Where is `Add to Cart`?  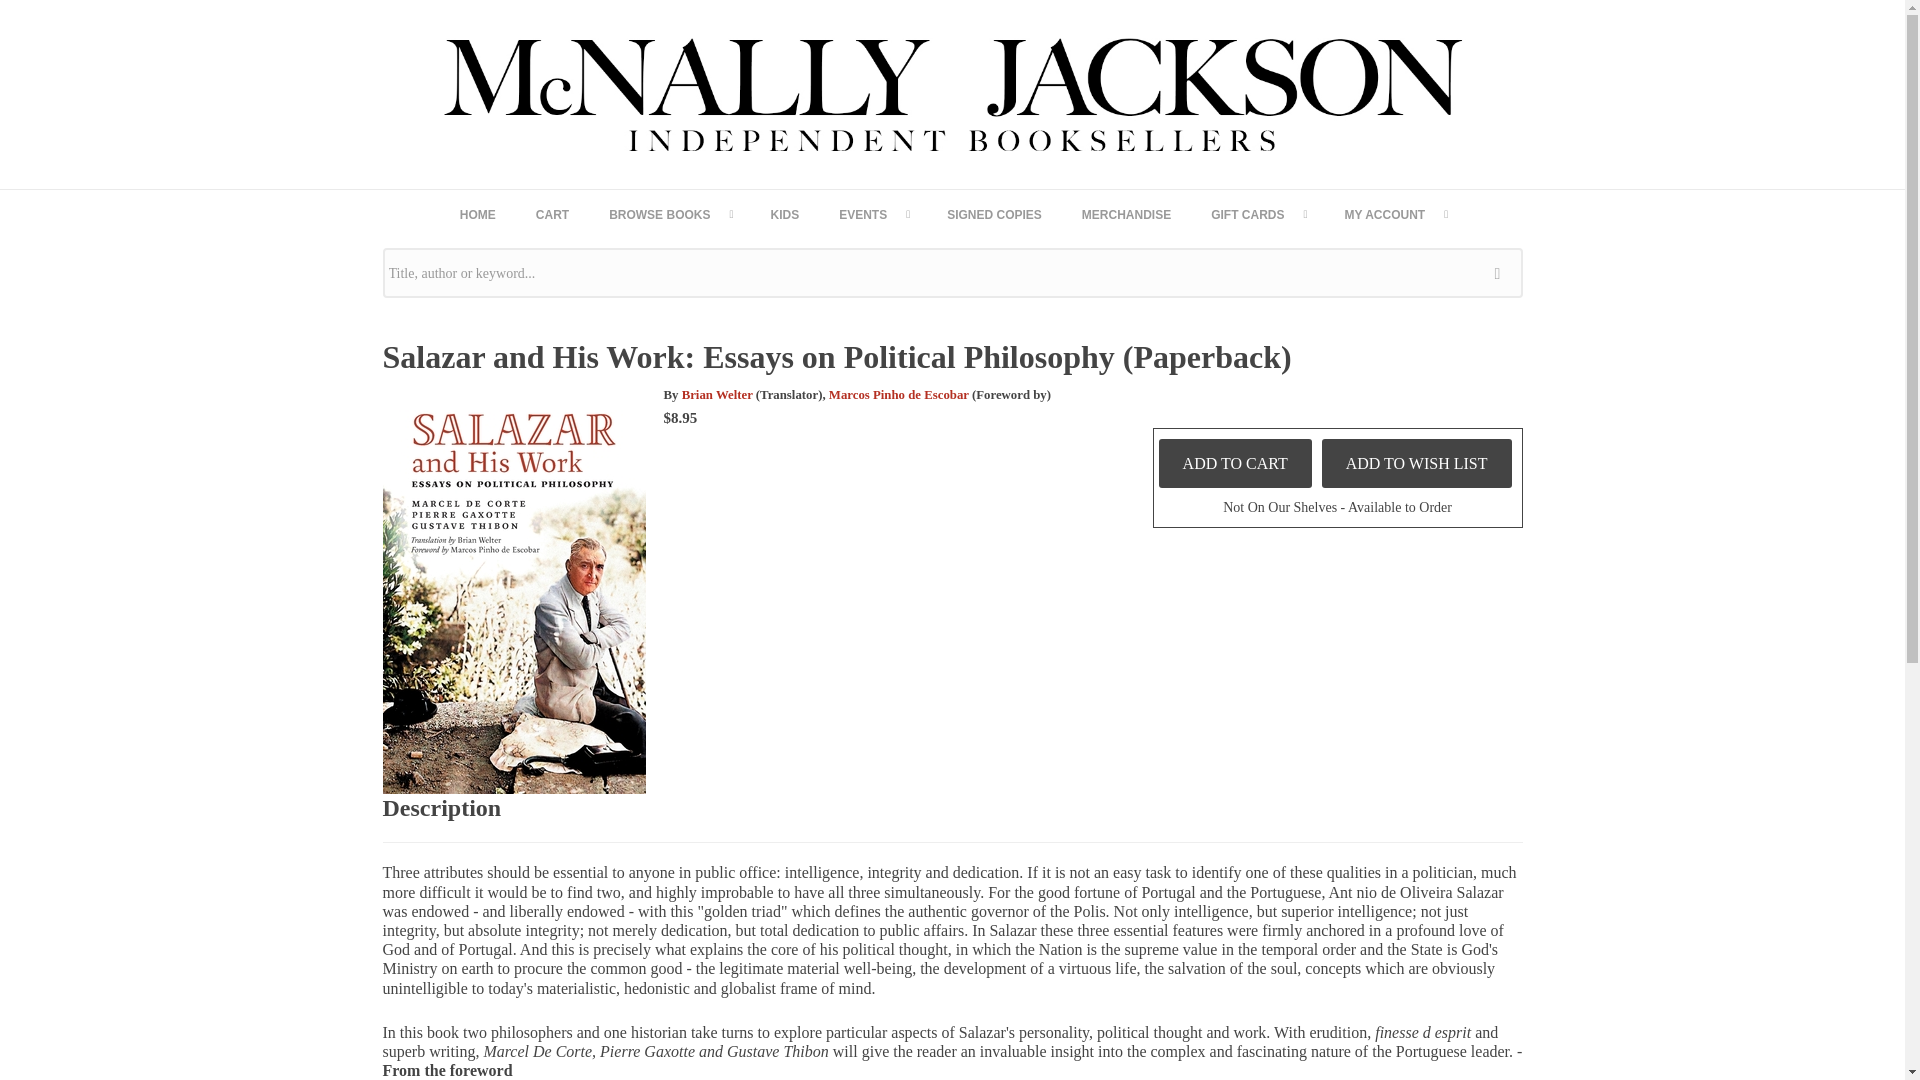
Add to Cart is located at coordinates (1235, 463).